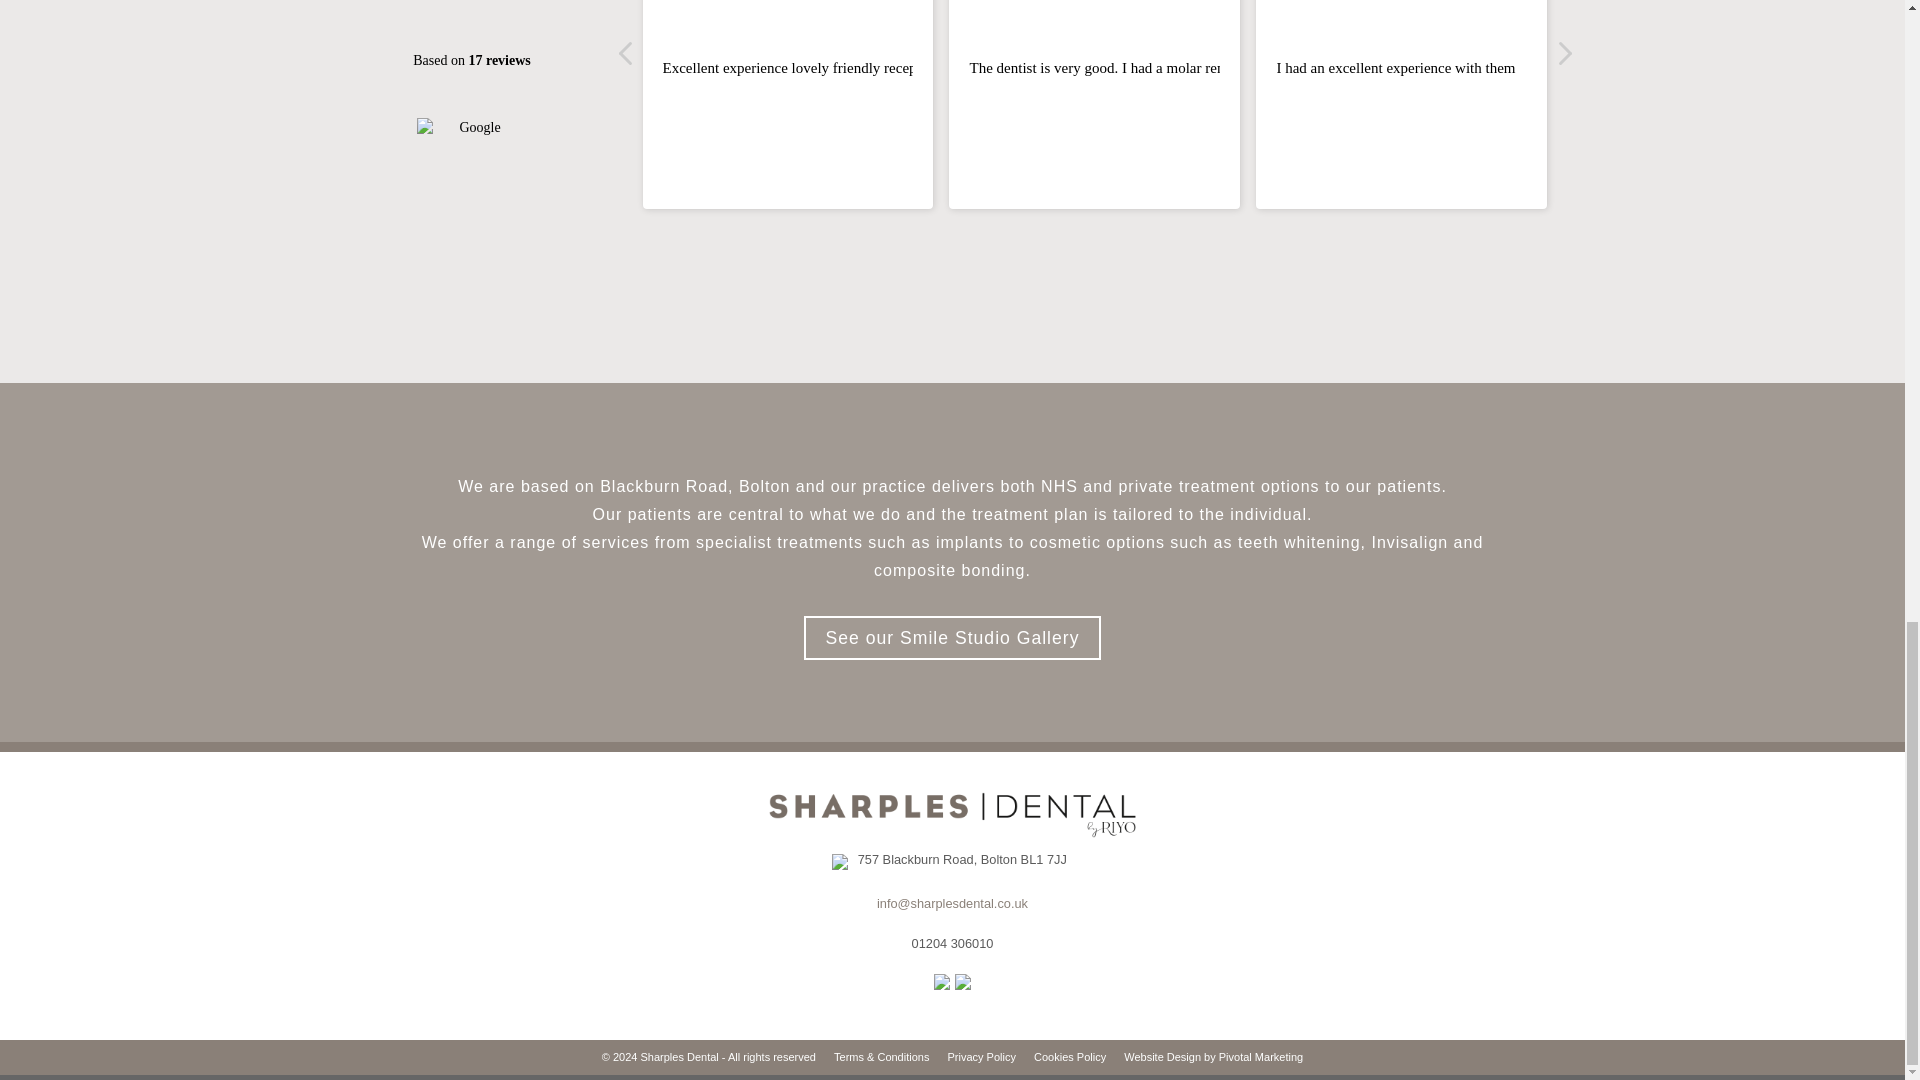  I want to click on Website Design by Pivotal Marketing, so click(1213, 1056).